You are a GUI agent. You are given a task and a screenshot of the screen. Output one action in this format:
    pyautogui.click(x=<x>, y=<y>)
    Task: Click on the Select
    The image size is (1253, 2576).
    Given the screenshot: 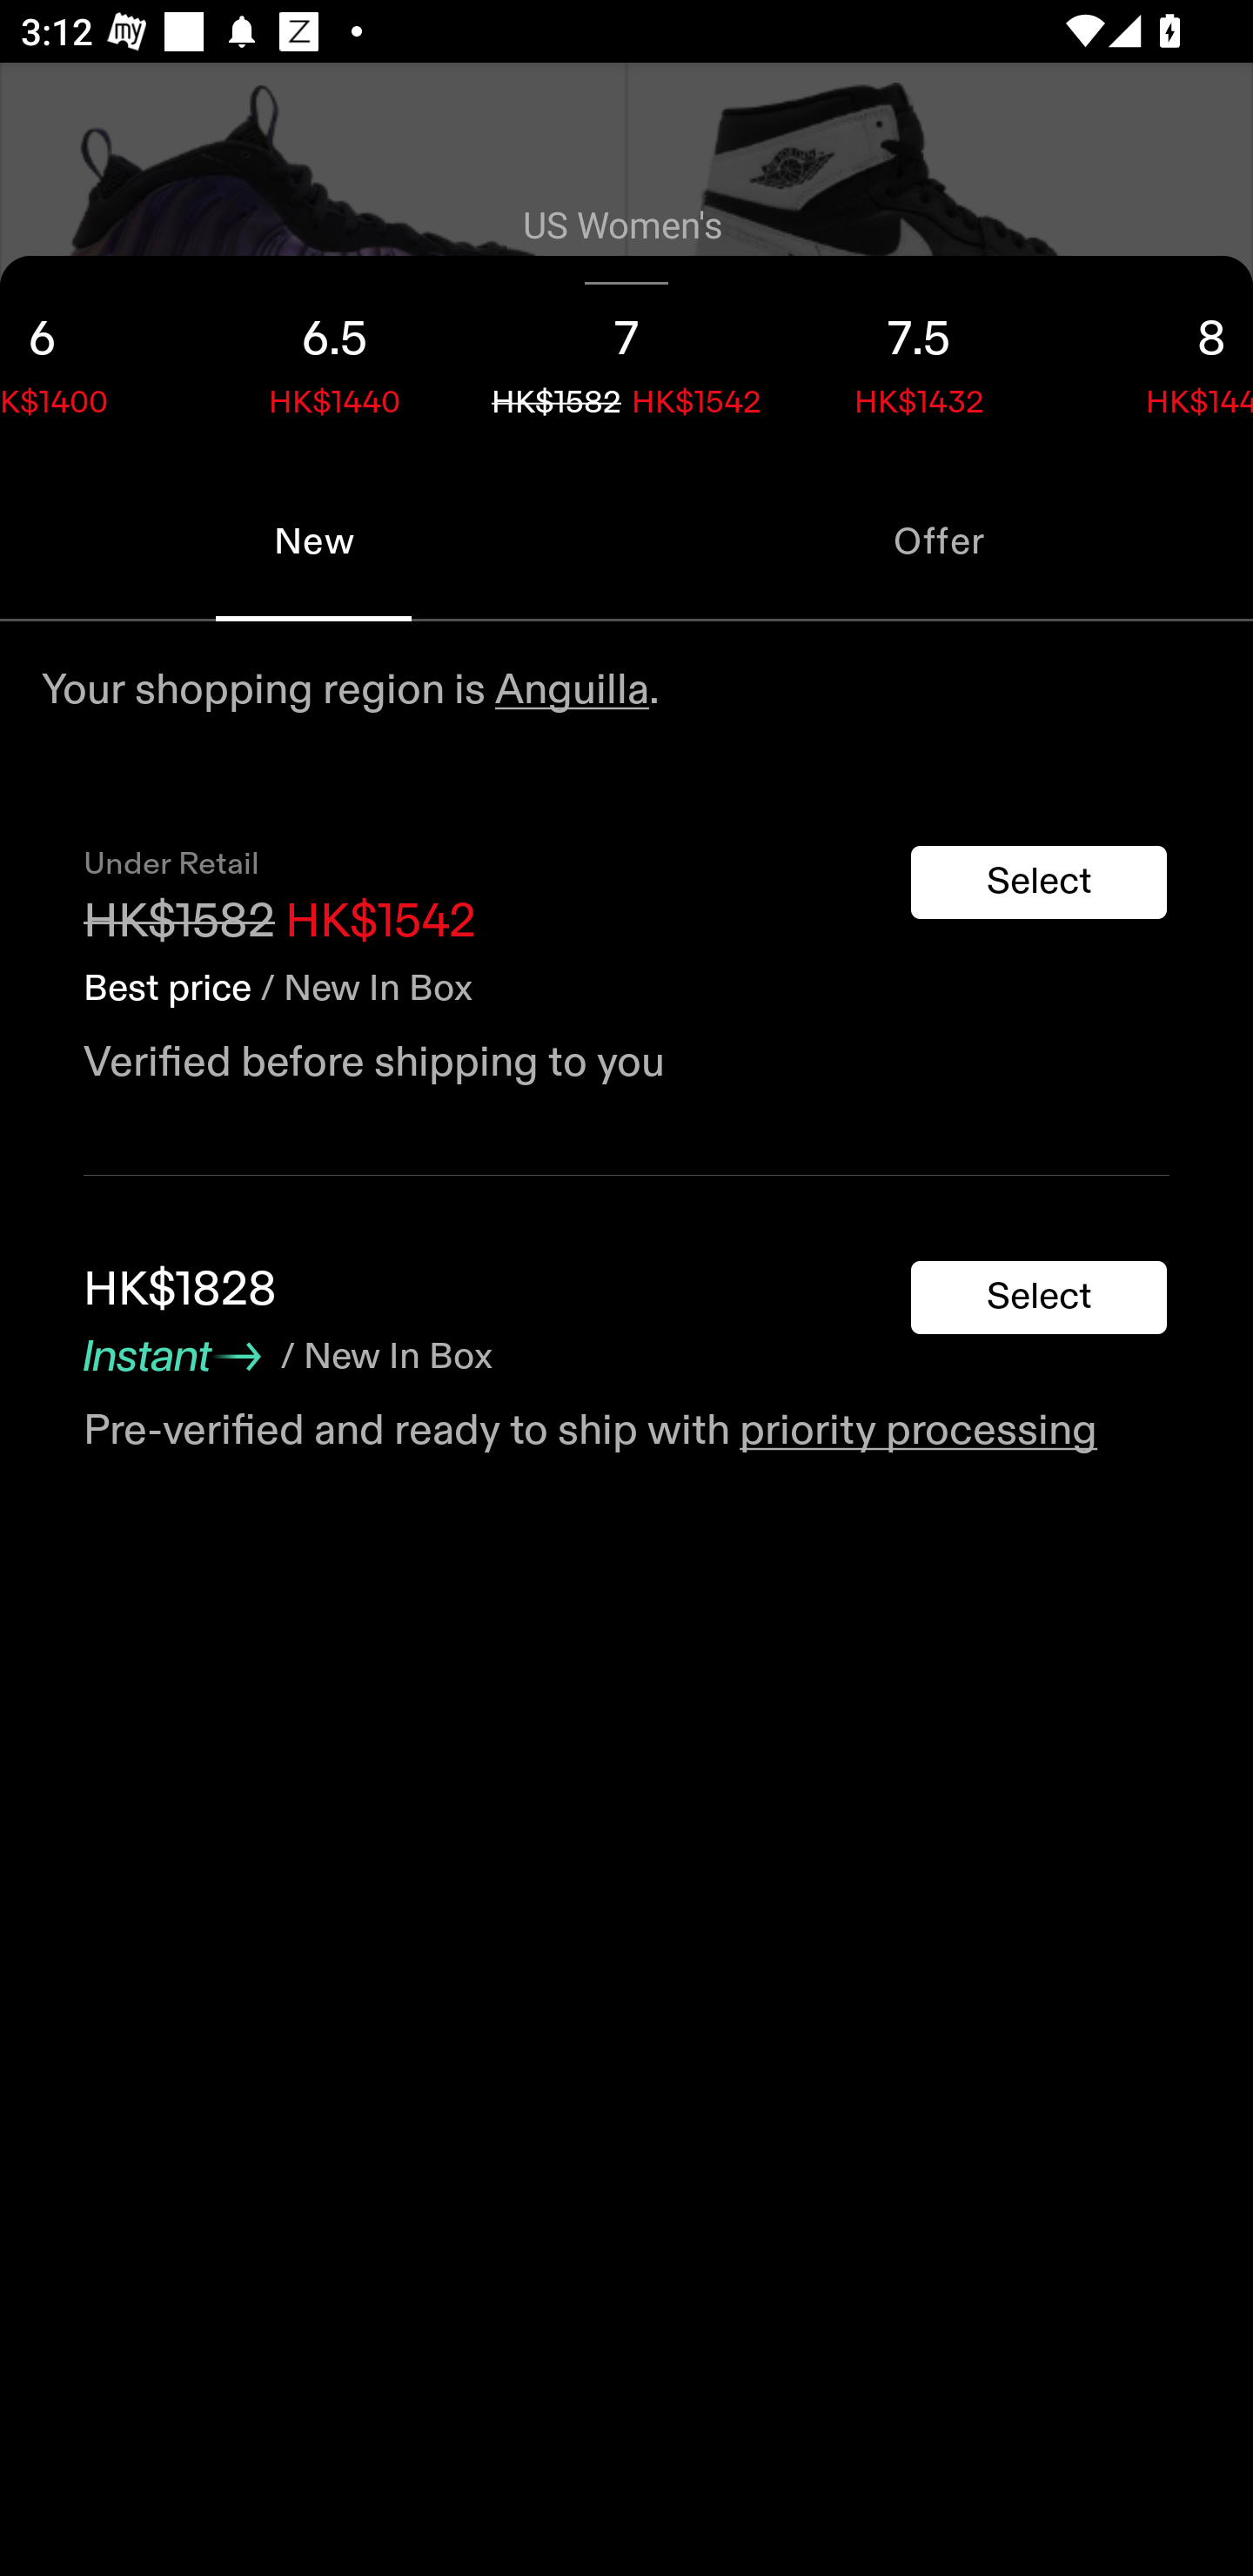 What is the action you would take?
    pyautogui.click(x=1039, y=882)
    